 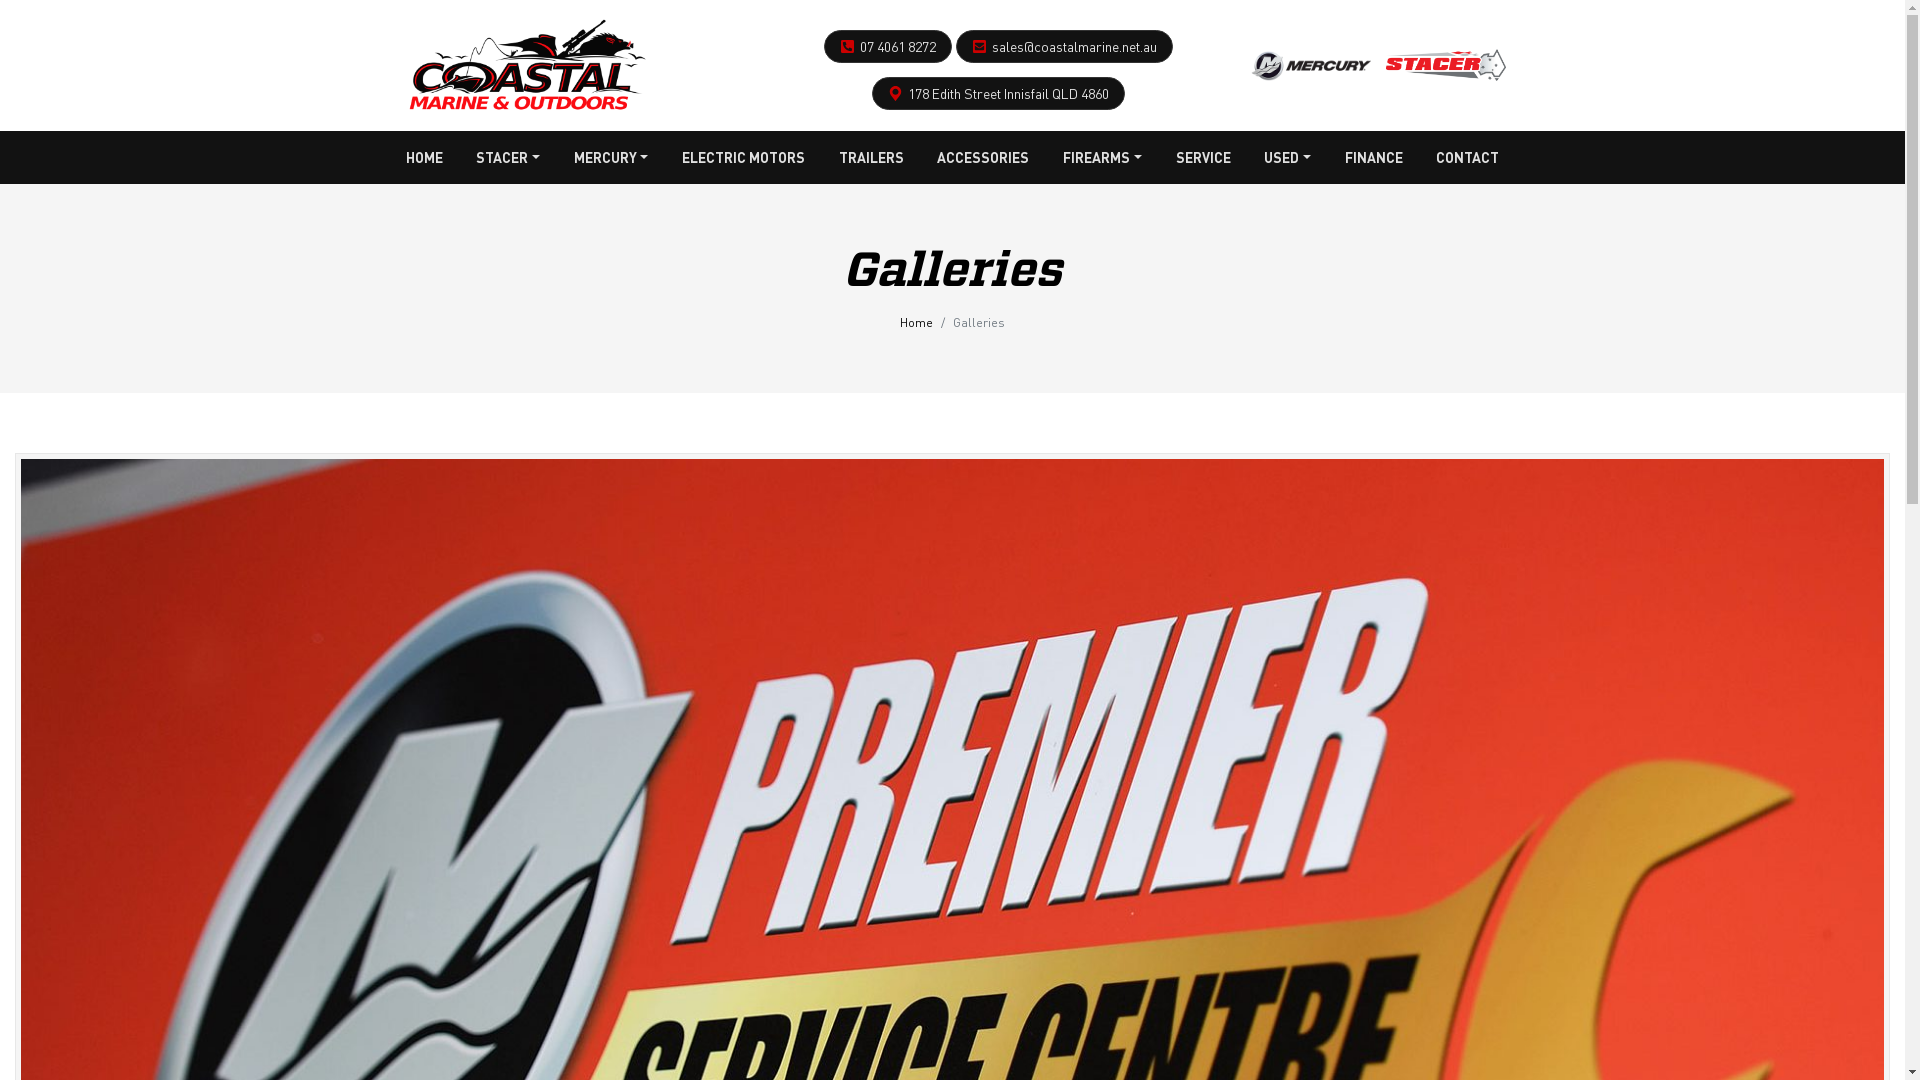 I want to click on 178 Edith Street Innisfail QLD 4860, so click(x=1008, y=94).